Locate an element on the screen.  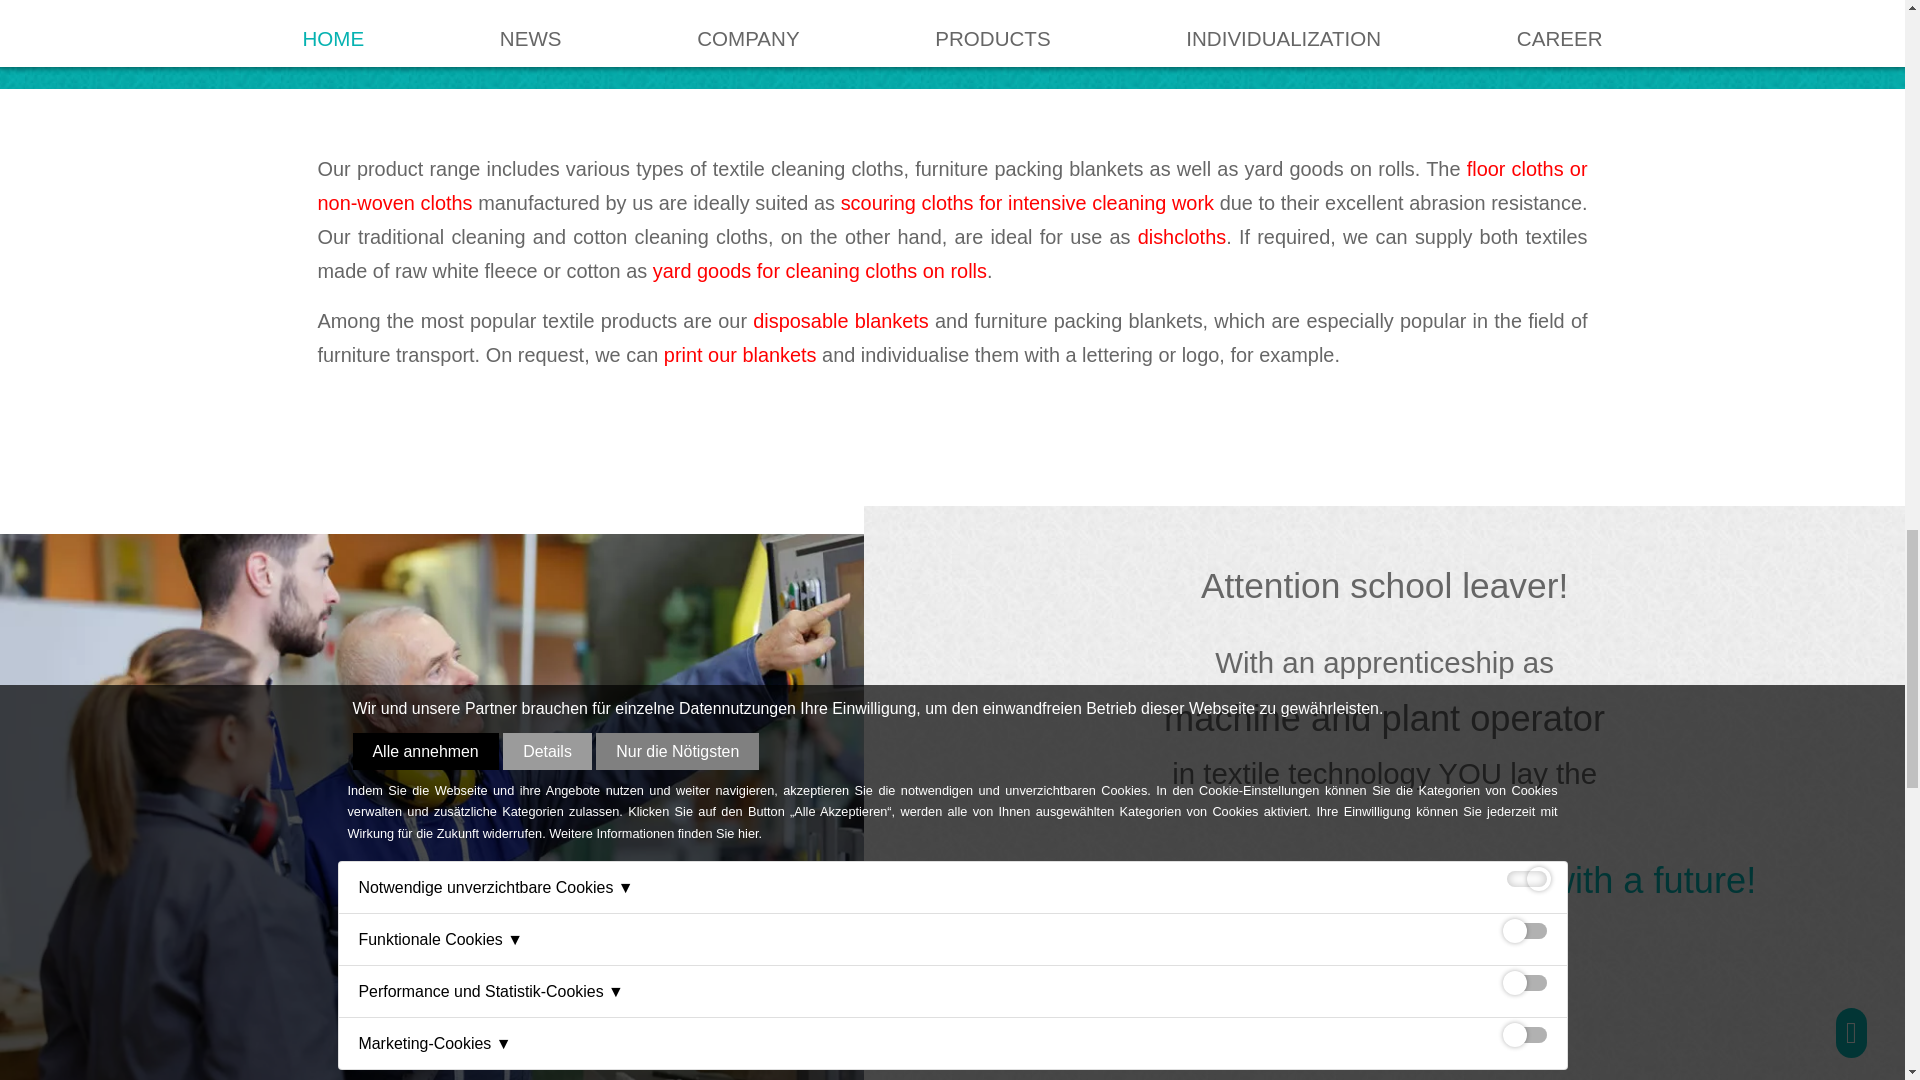
print our blankets is located at coordinates (740, 355).